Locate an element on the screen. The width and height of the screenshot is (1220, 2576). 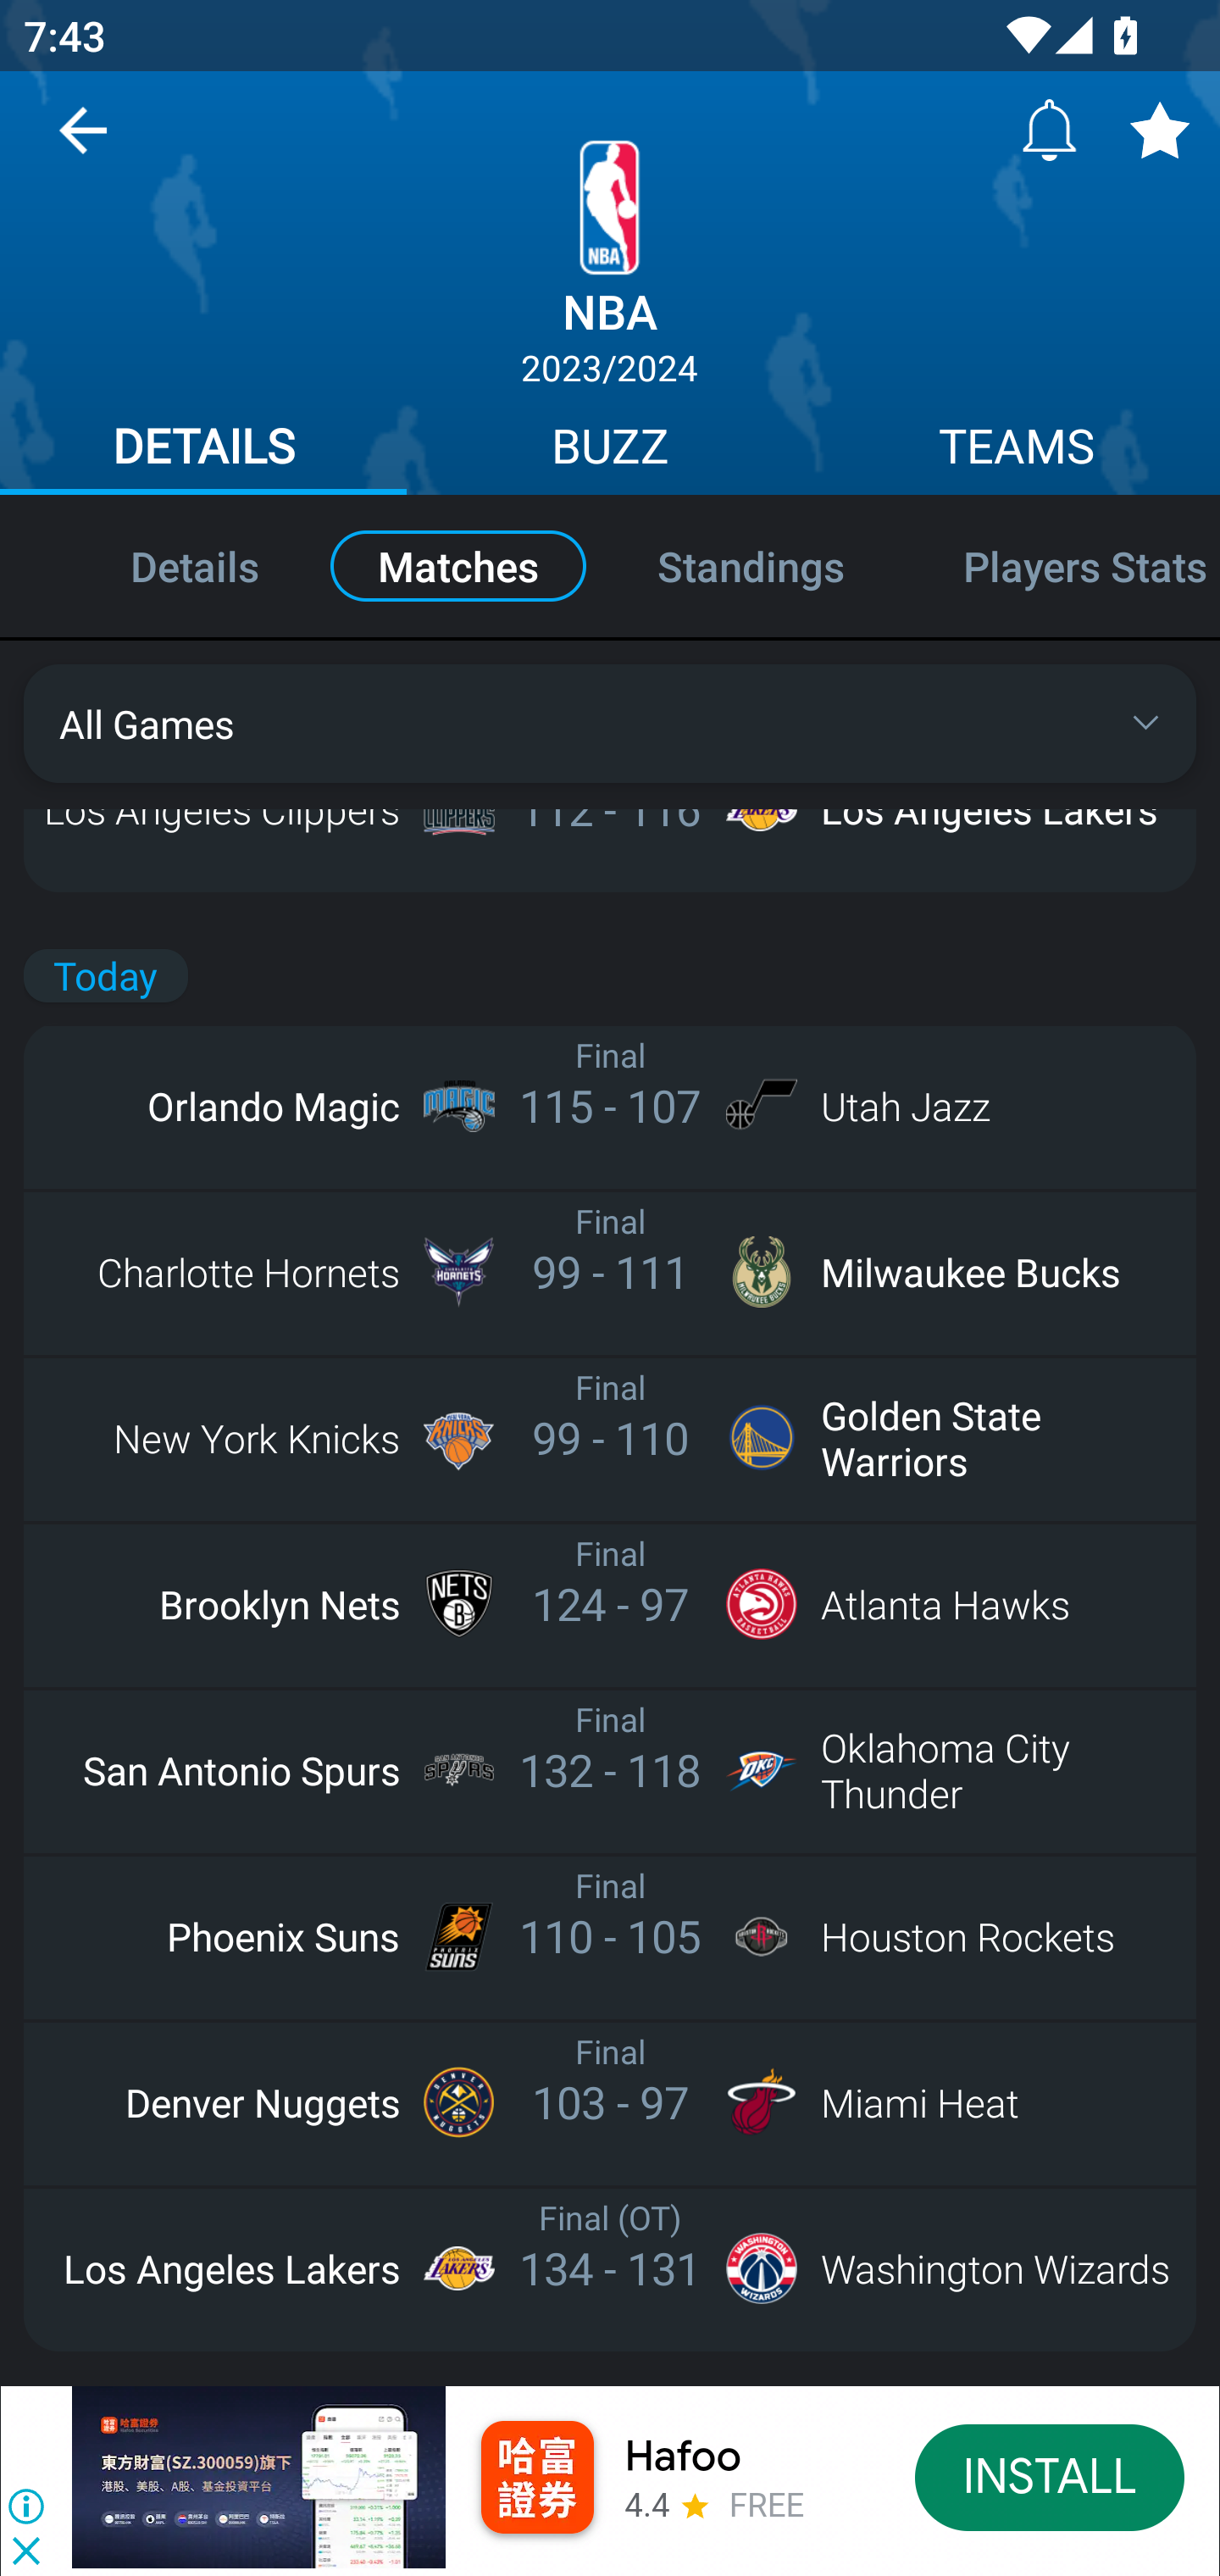
Orlando Magic Final 115 - 107 Utah Jazz is located at coordinates (610, 1106).